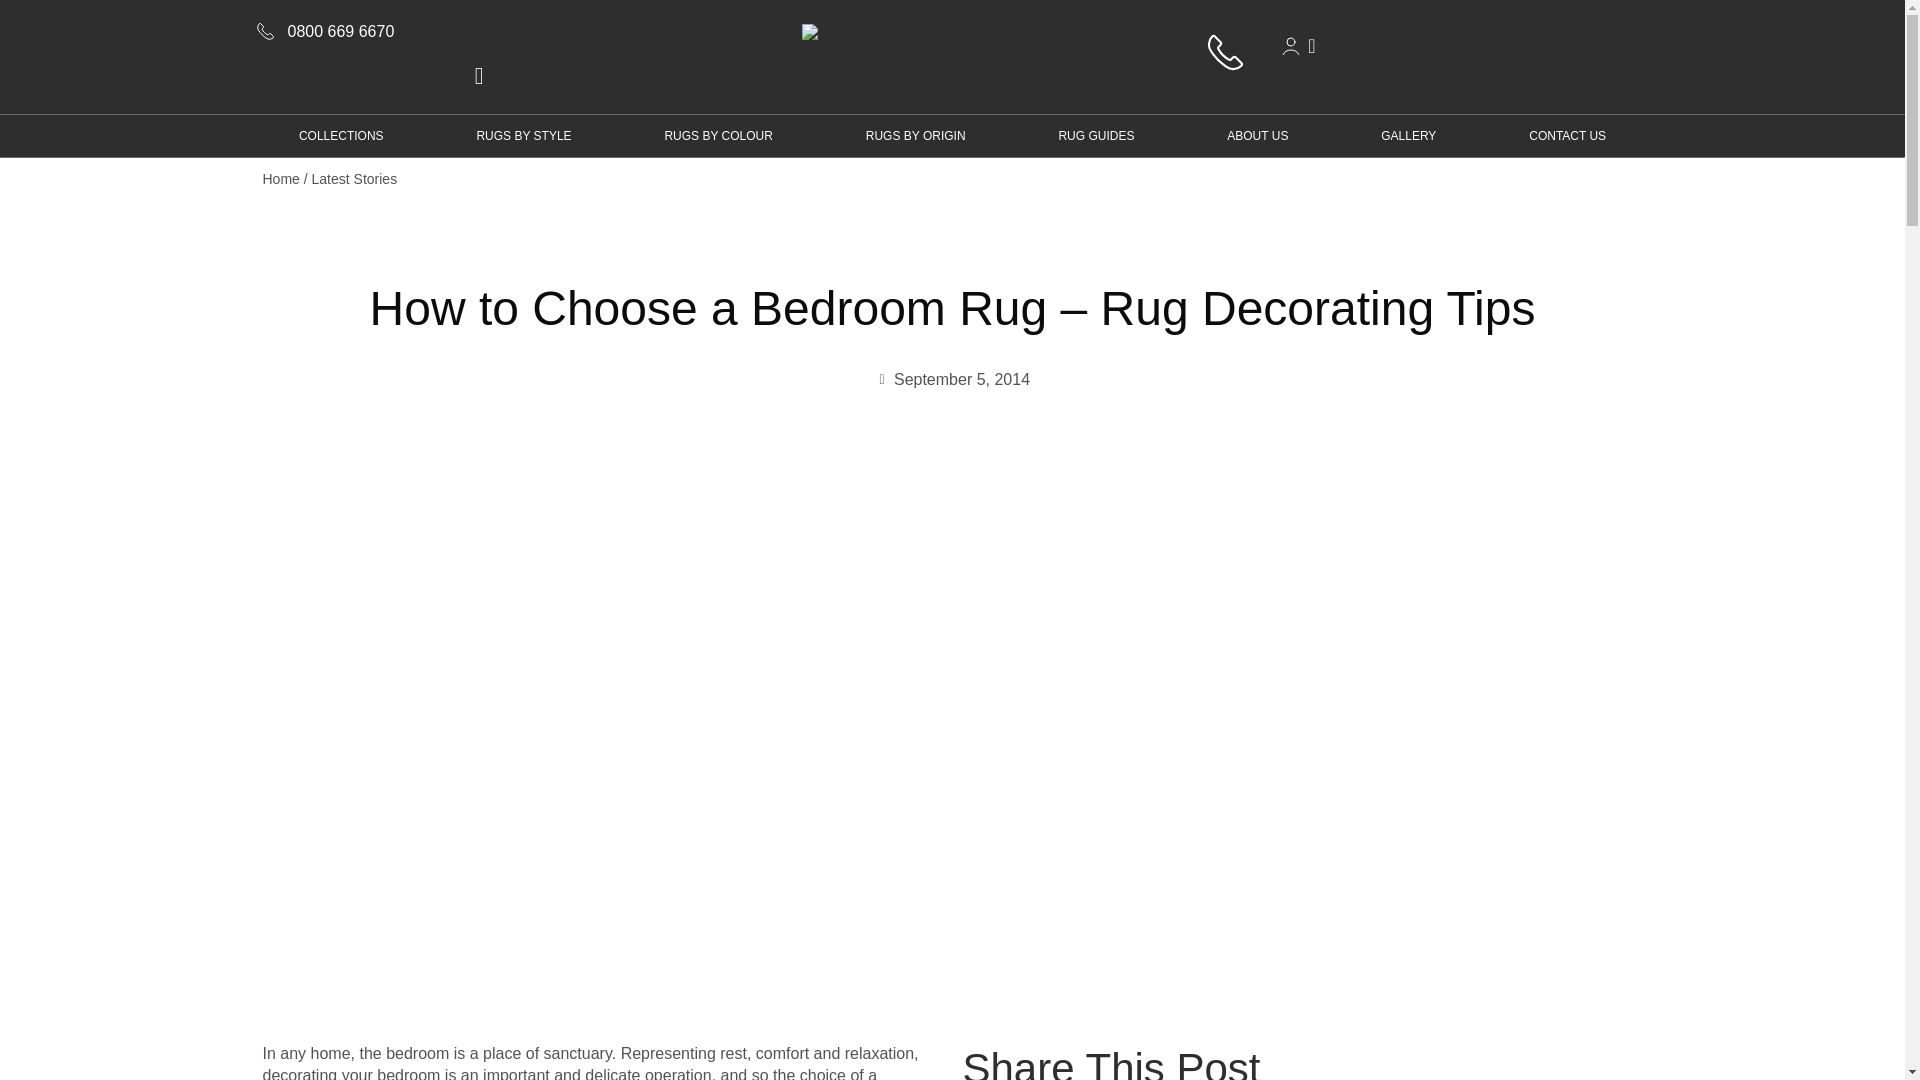 The height and width of the screenshot is (1080, 1920). Describe the element at coordinates (478, 32) in the screenshot. I see `0800 669 6670` at that location.